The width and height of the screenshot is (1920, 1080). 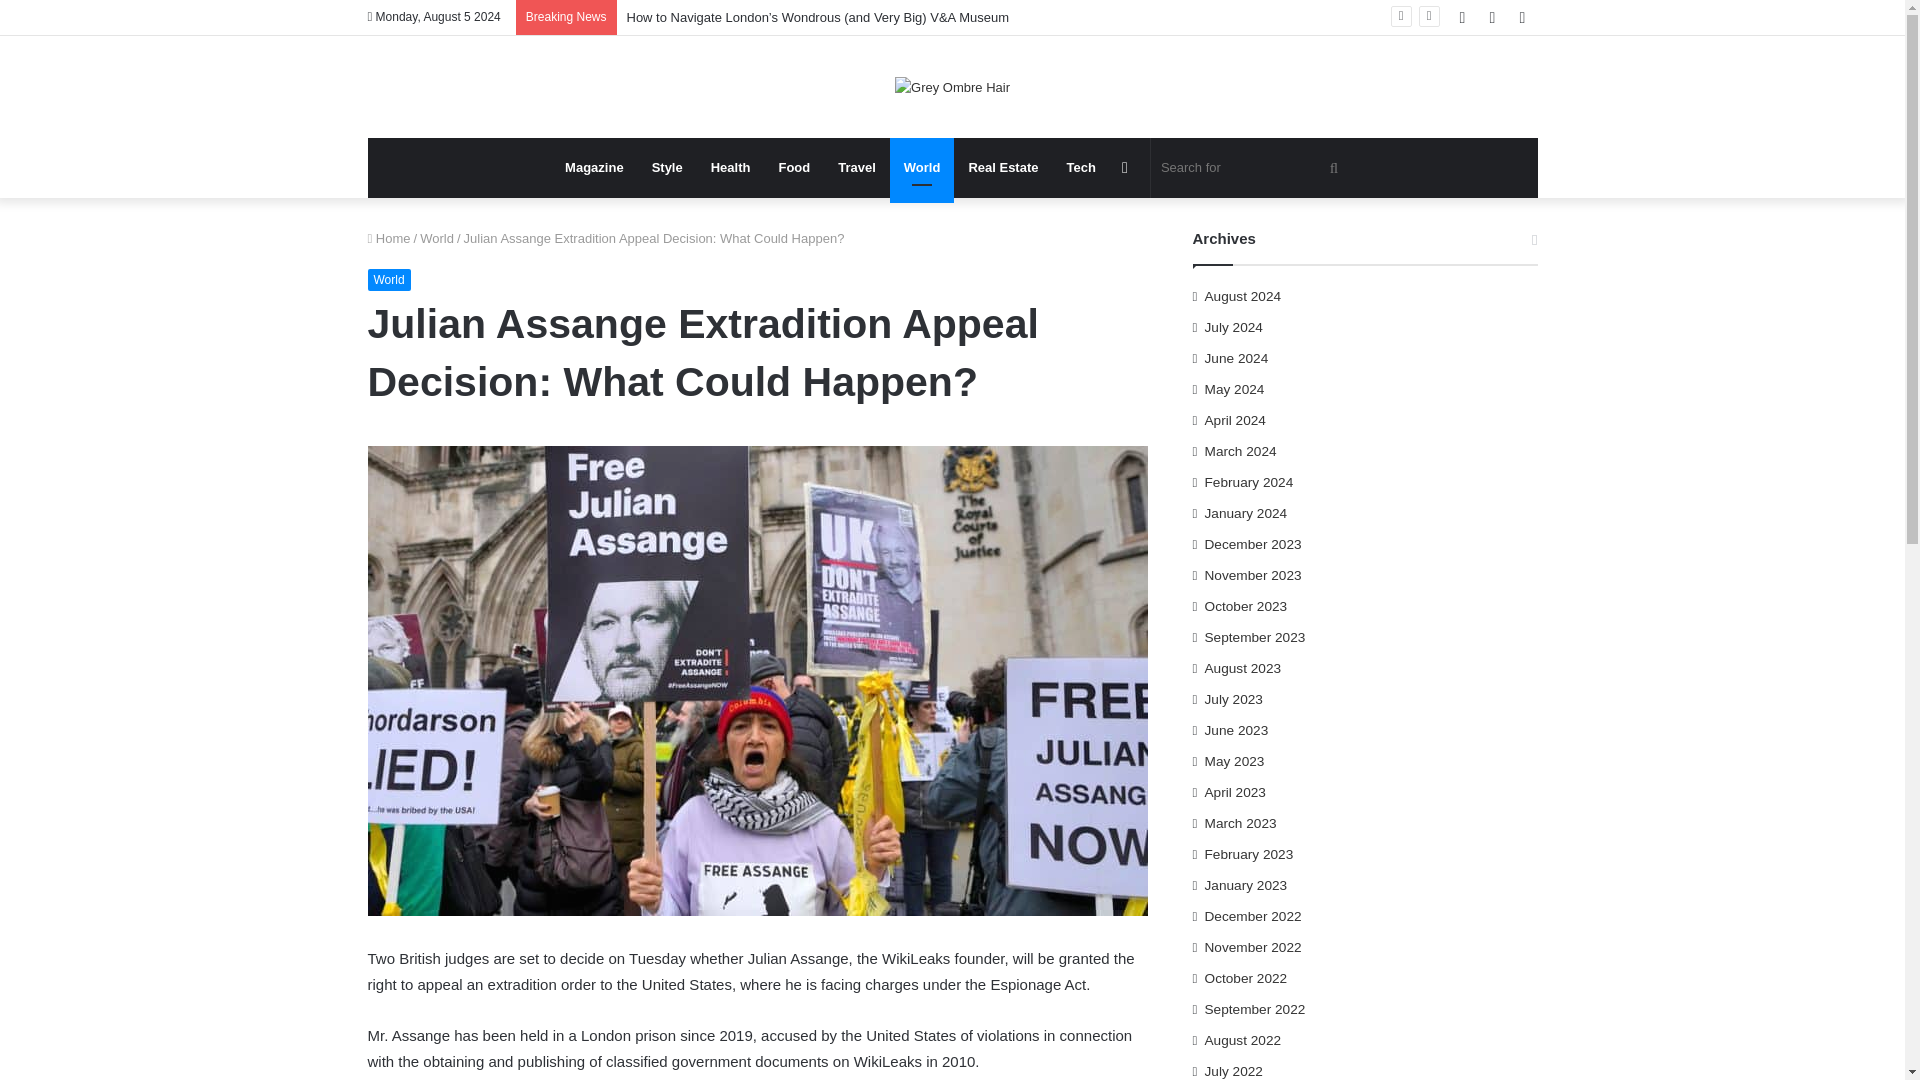 What do you see at coordinates (1080, 168) in the screenshot?
I see `Tech` at bounding box center [1080, 168].